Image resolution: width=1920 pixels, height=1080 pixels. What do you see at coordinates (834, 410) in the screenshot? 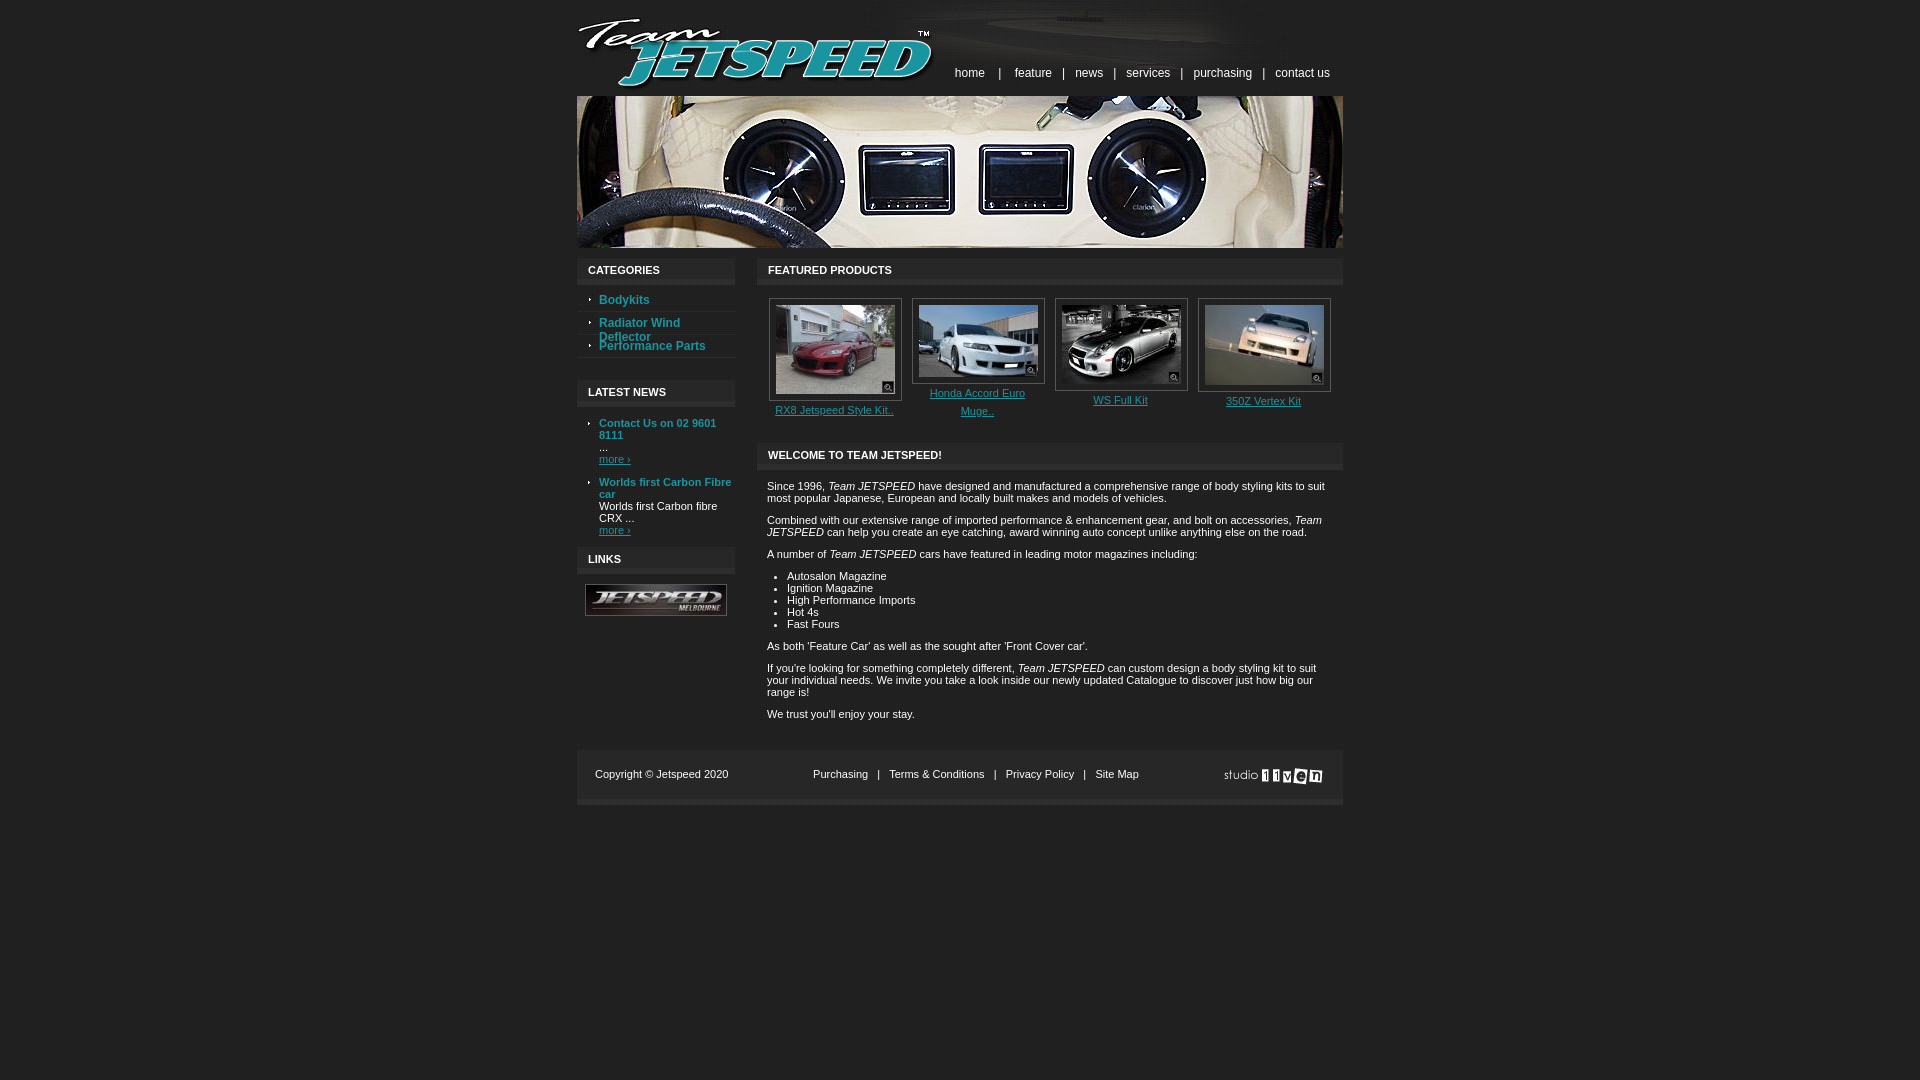
I see `RX8 Jetspeed Style Kit..` at bounding box center [834, 410].